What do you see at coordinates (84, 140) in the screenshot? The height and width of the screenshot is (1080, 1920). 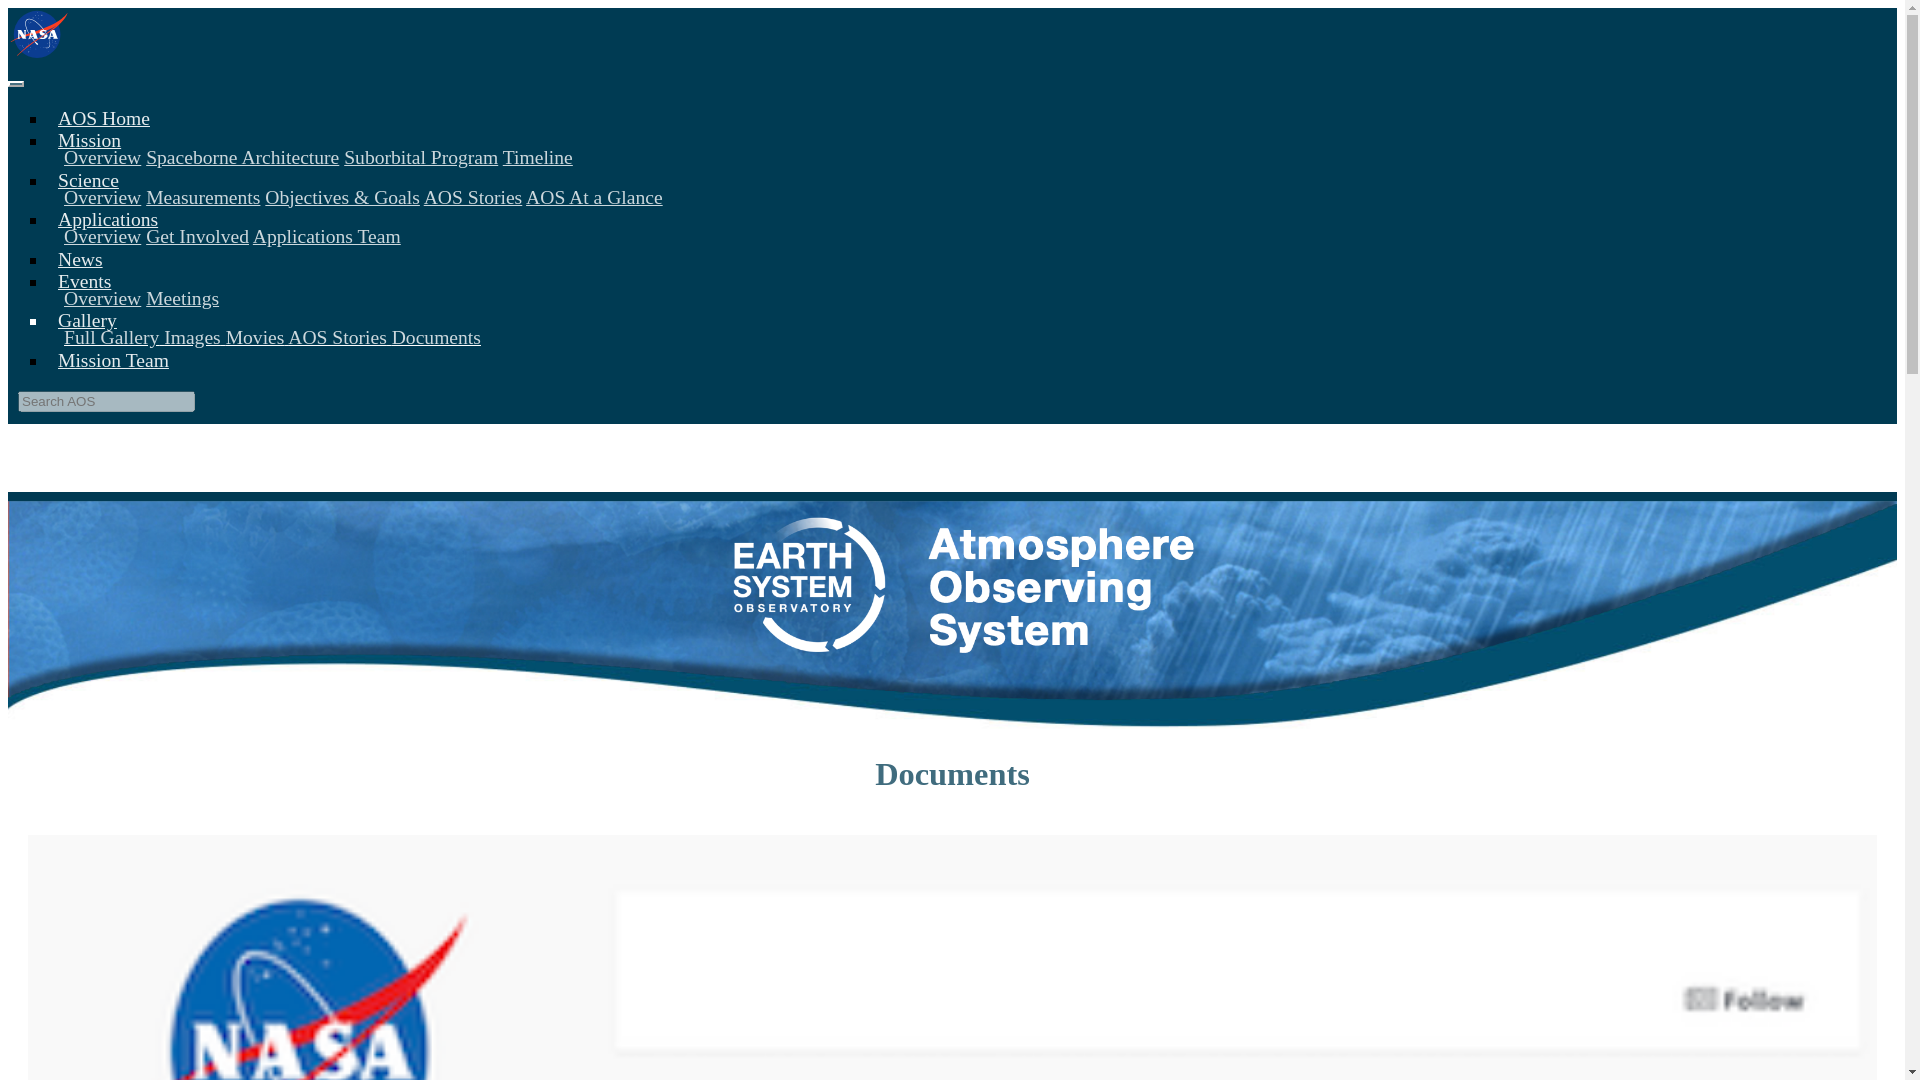 I see `Mission` at bounding box center [84, 140].